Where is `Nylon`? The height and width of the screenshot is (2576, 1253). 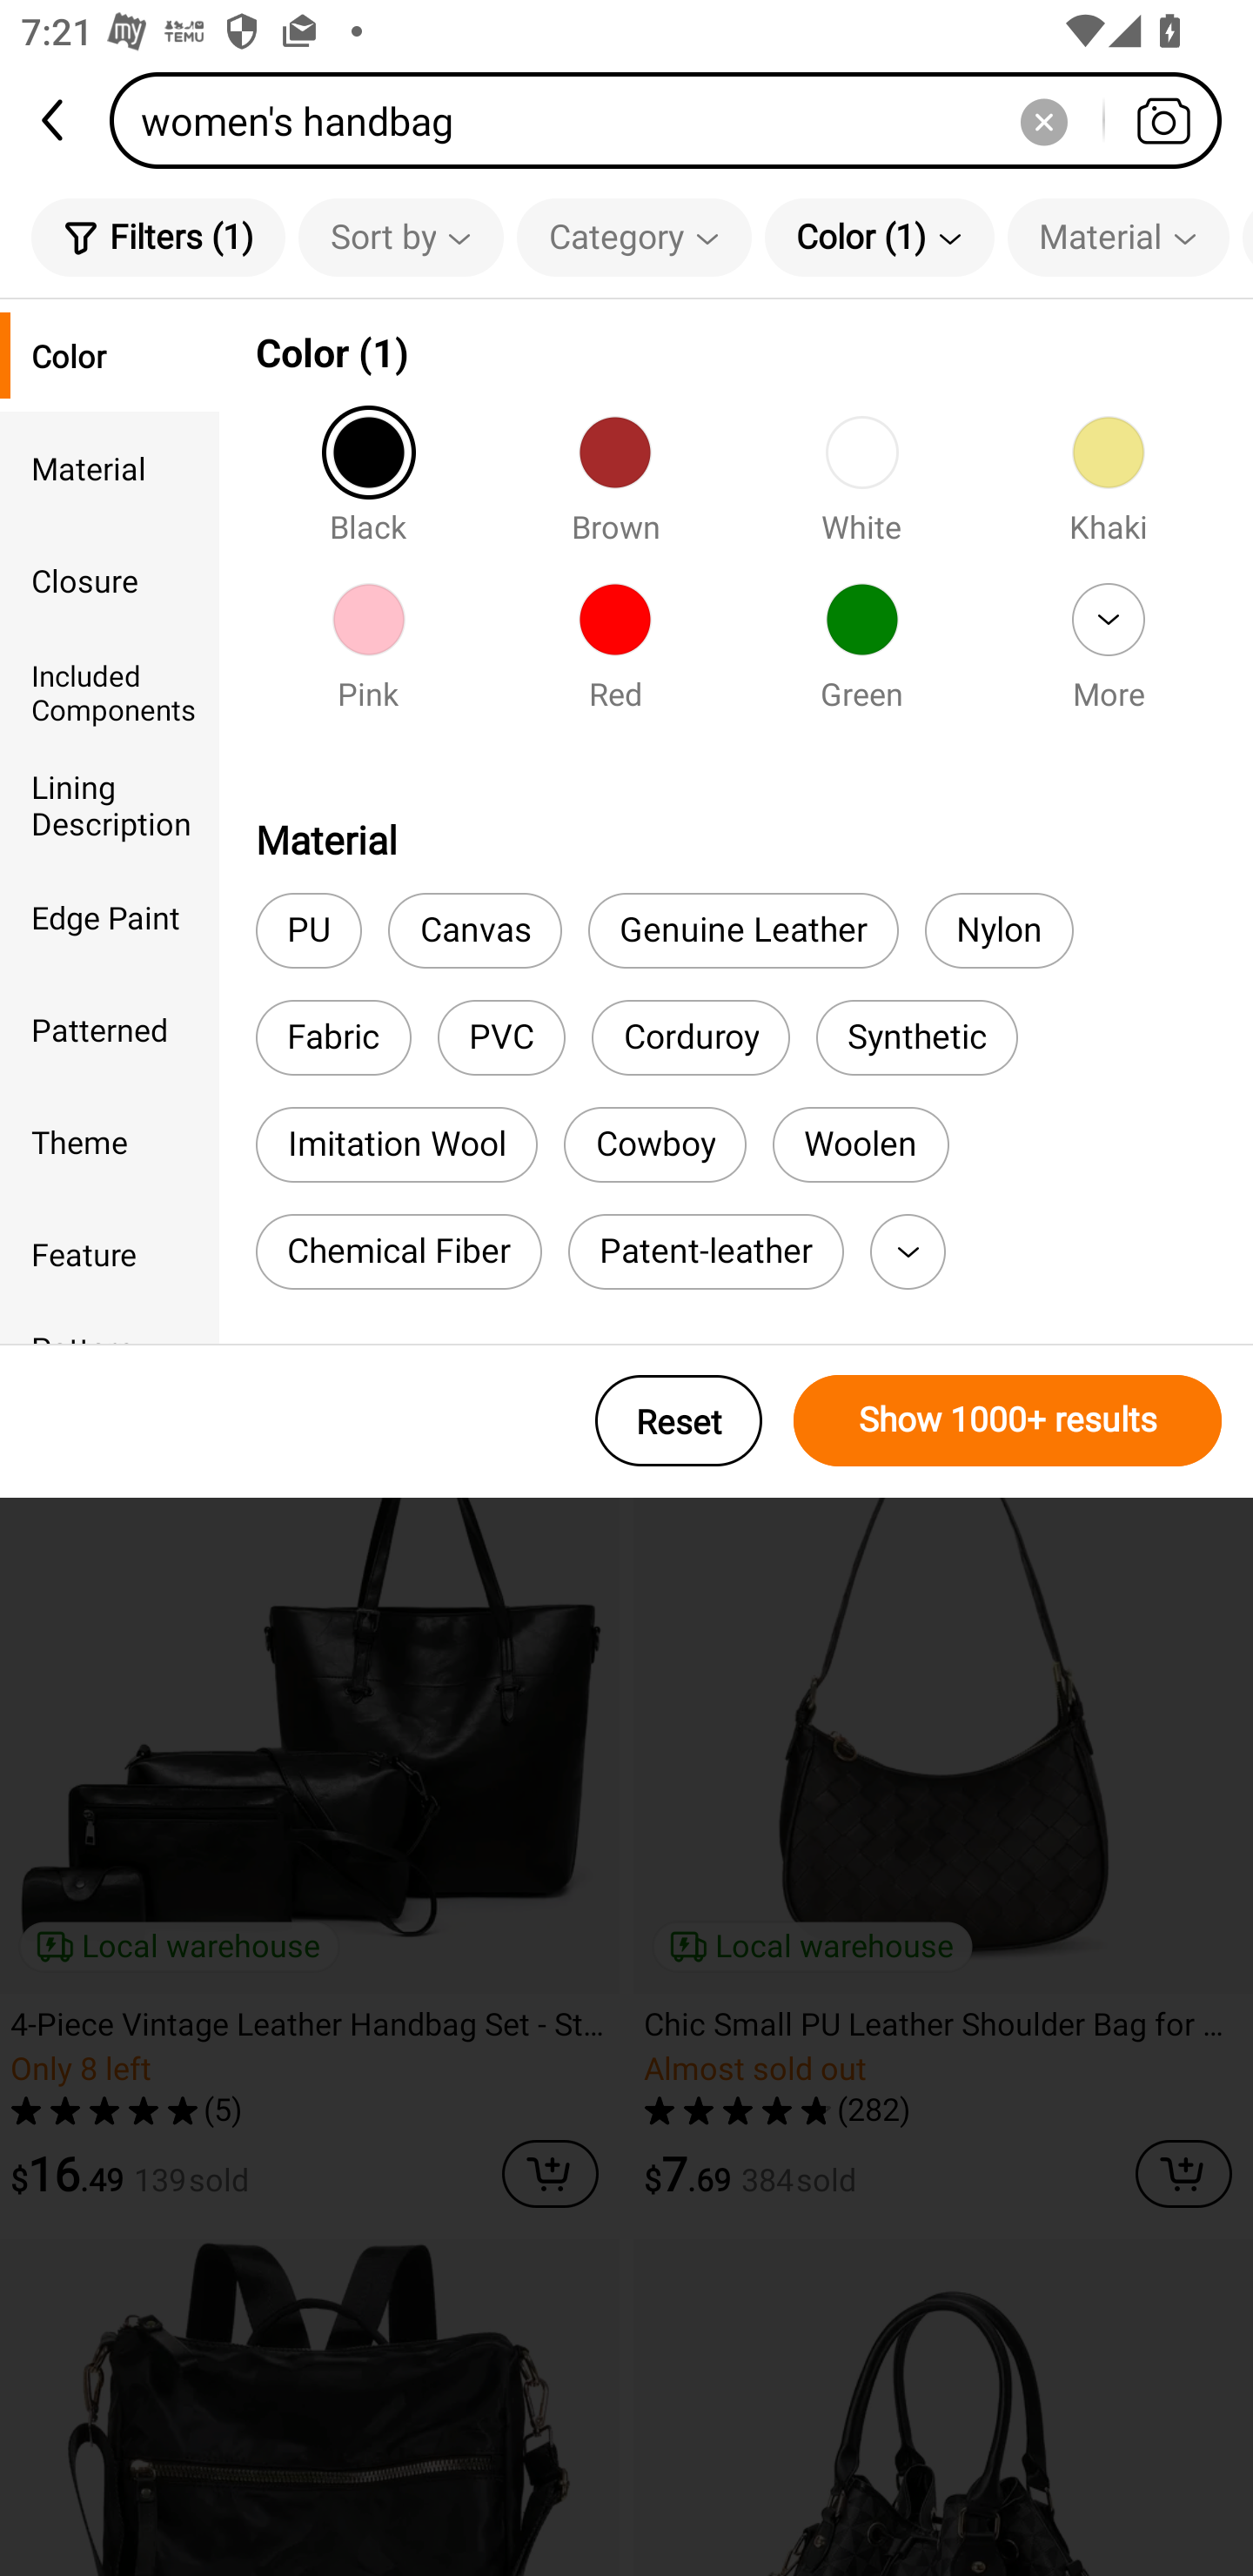 Nylon is located at coordinates (999, 931).